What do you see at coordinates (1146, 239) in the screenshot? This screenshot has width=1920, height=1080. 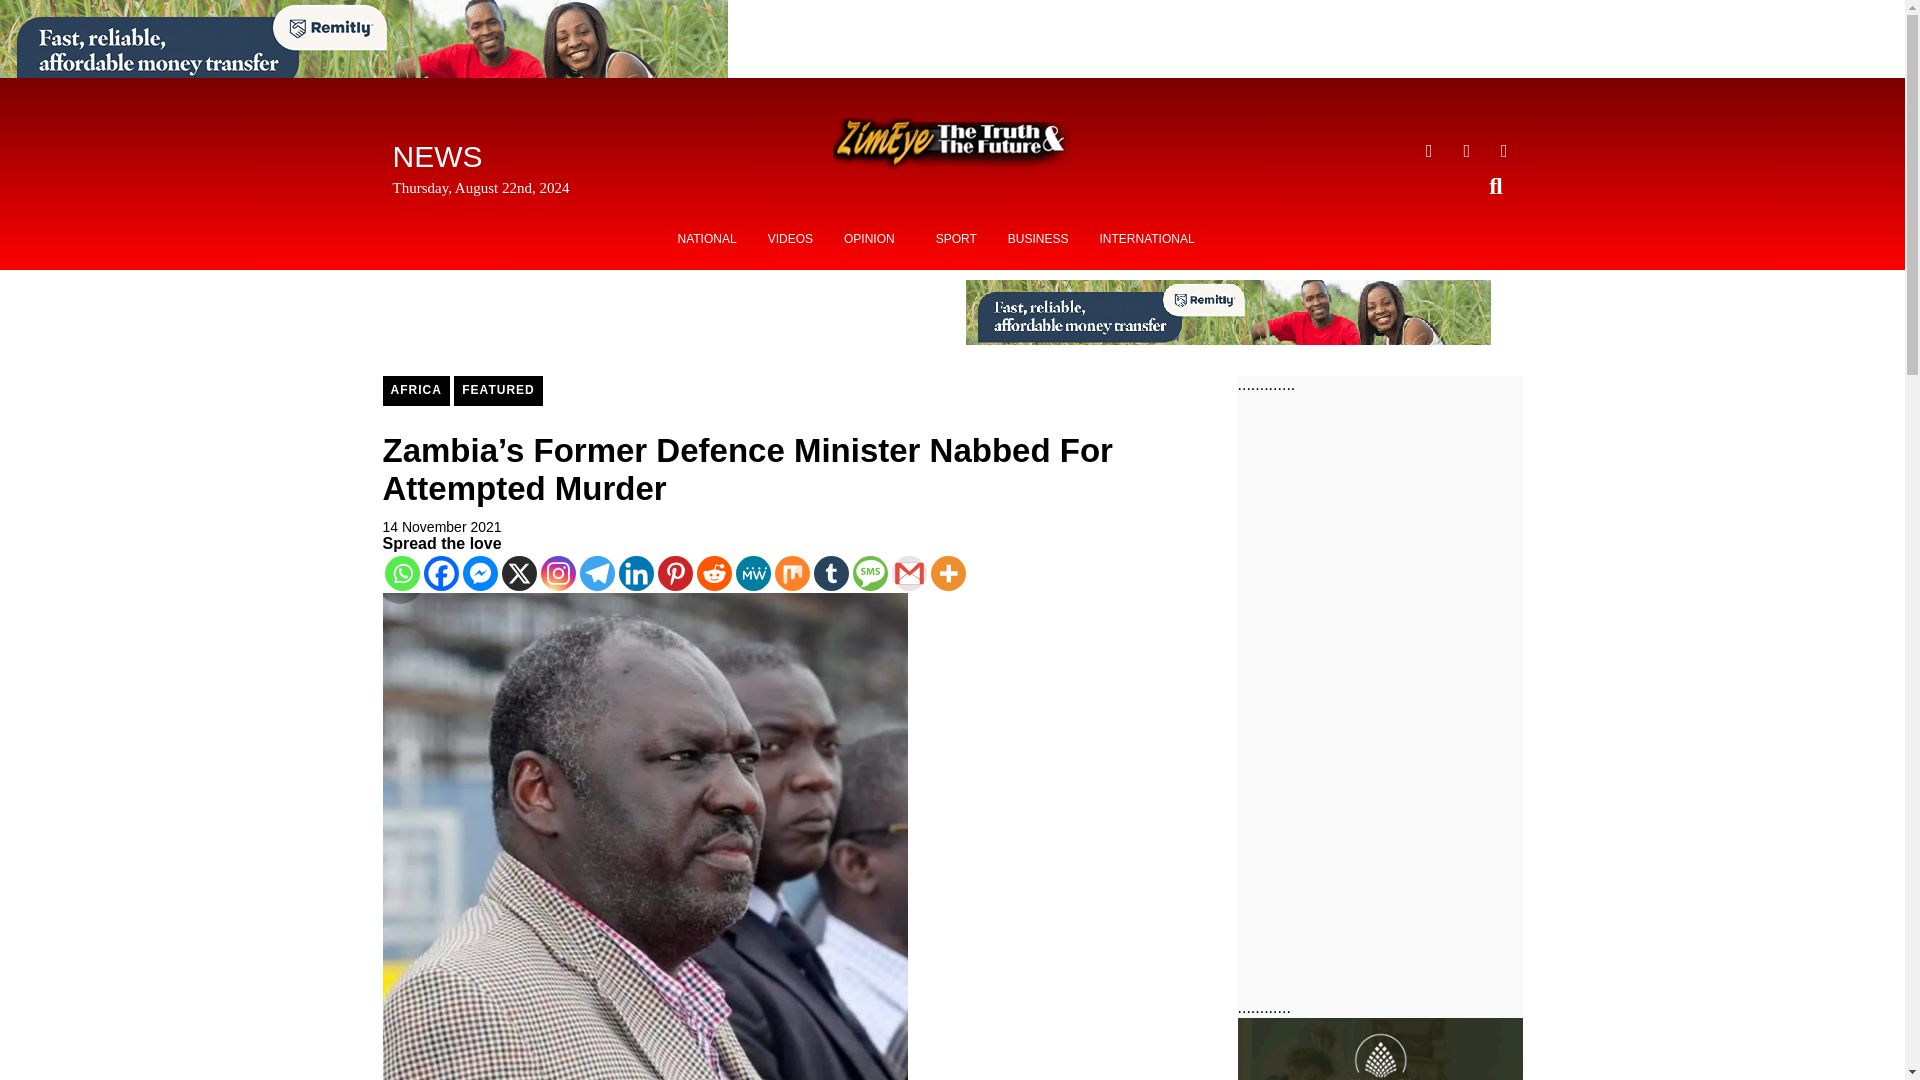 I see `INTERNATIONAL` at bounding box center [1146, 239].